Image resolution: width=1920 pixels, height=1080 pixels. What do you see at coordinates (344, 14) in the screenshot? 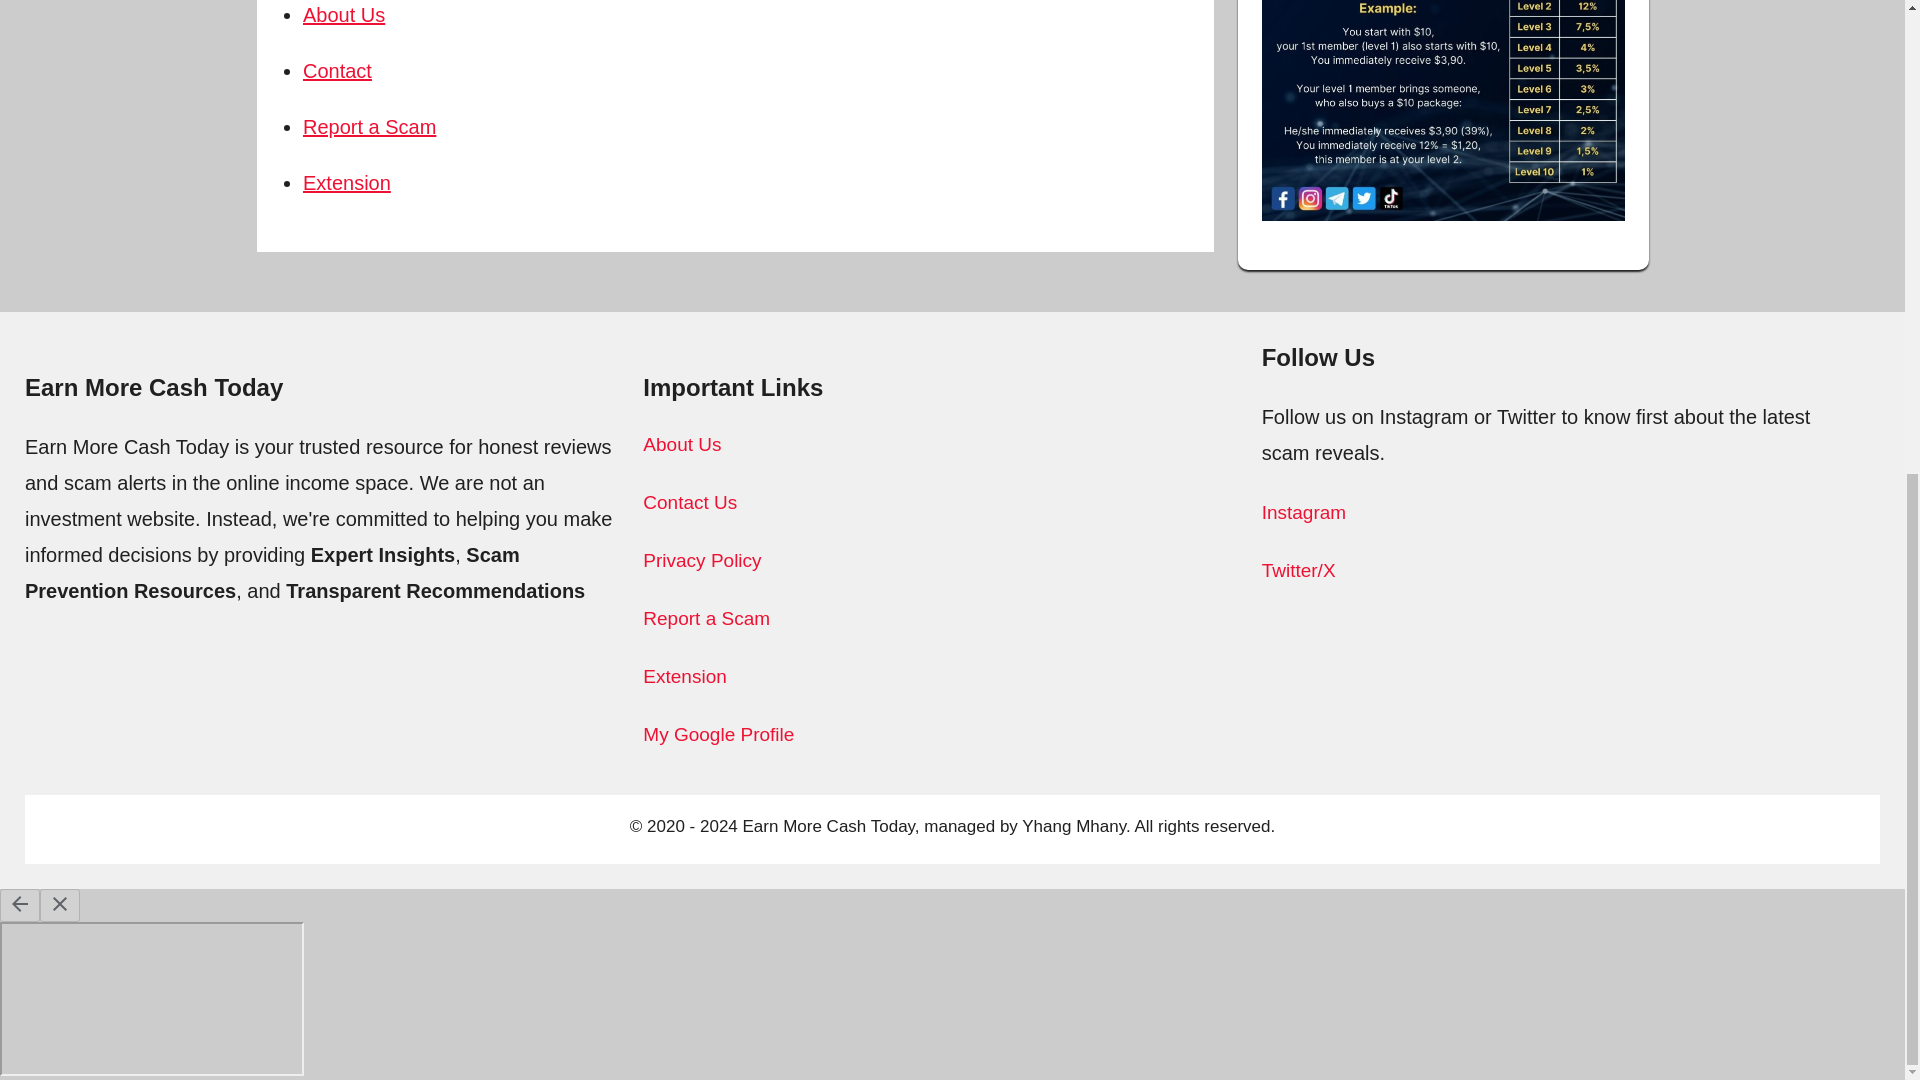
I see `About Us` at bounding box center [344, 14].